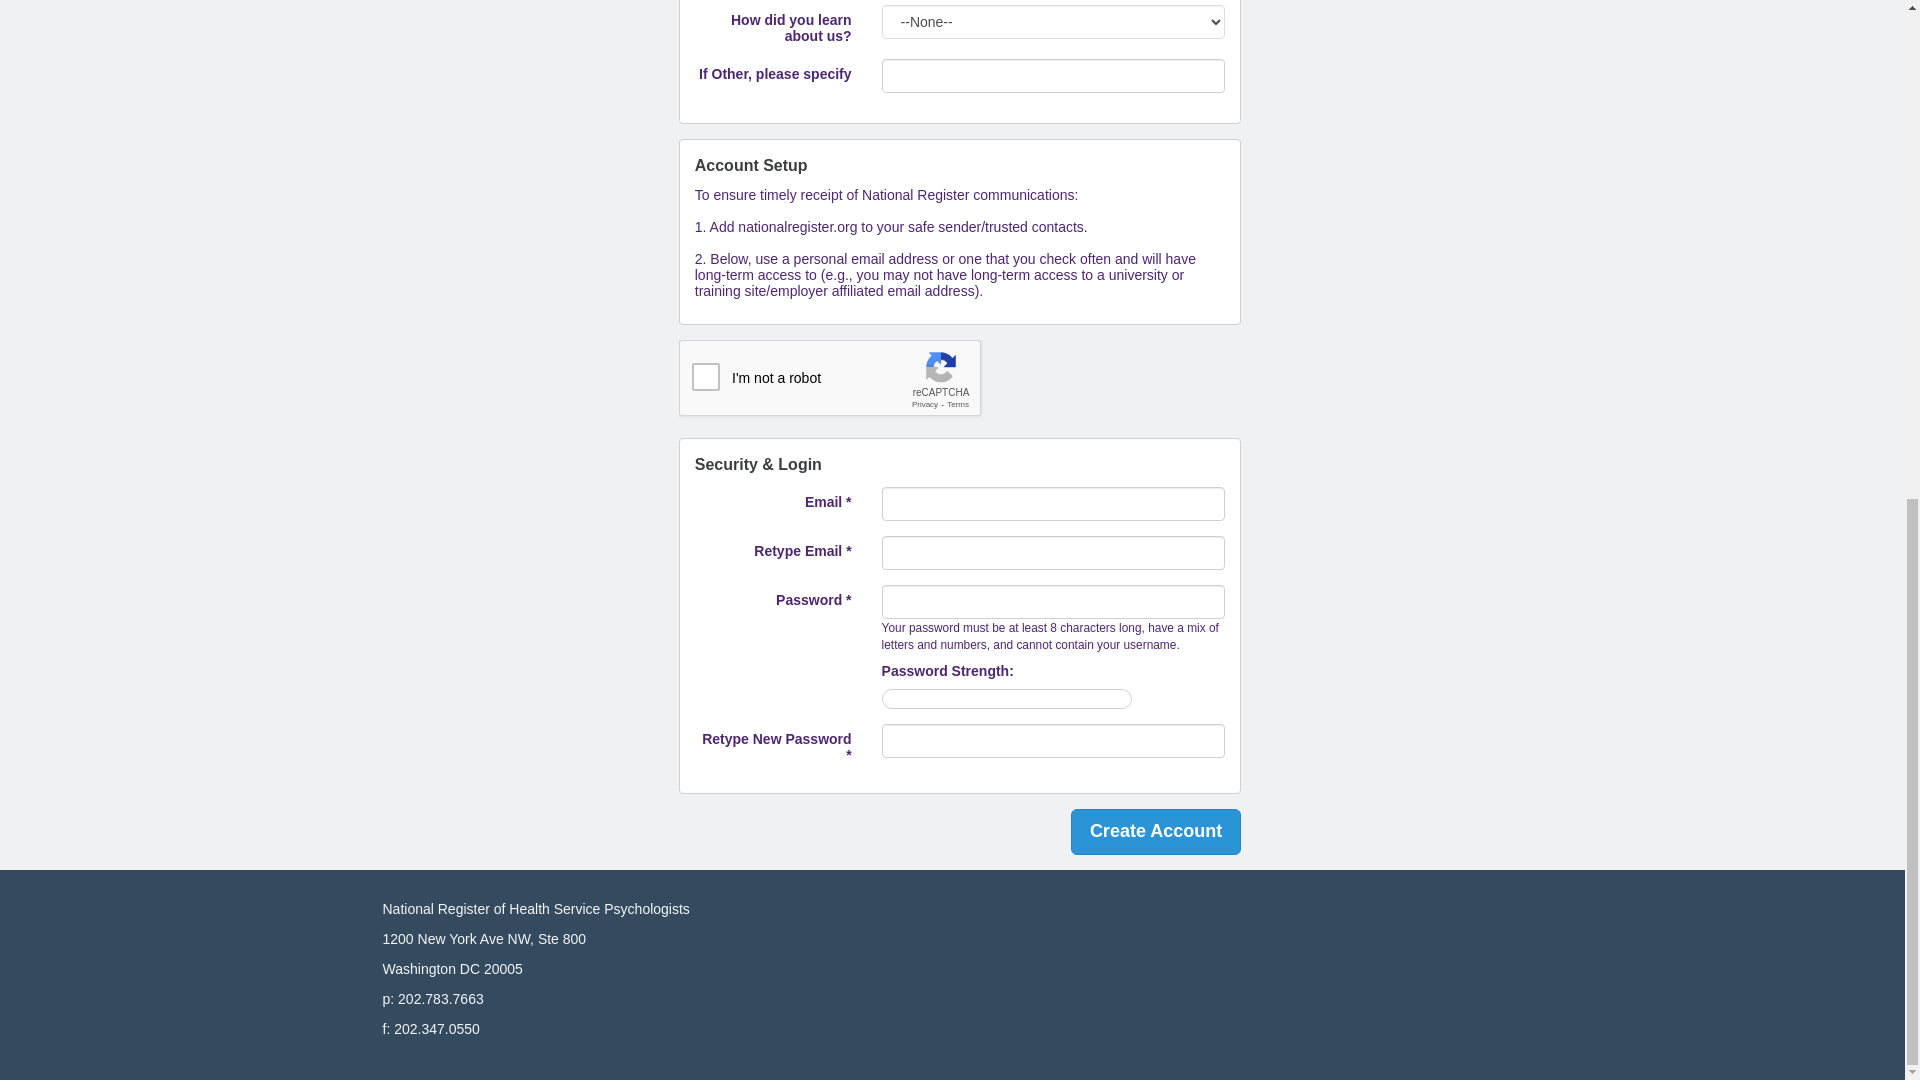 The width and height of the screenshot is (1920, 1080). Describe the element at coordinates (1156, 832) in the screenshot. I see `Create Account` at that location.